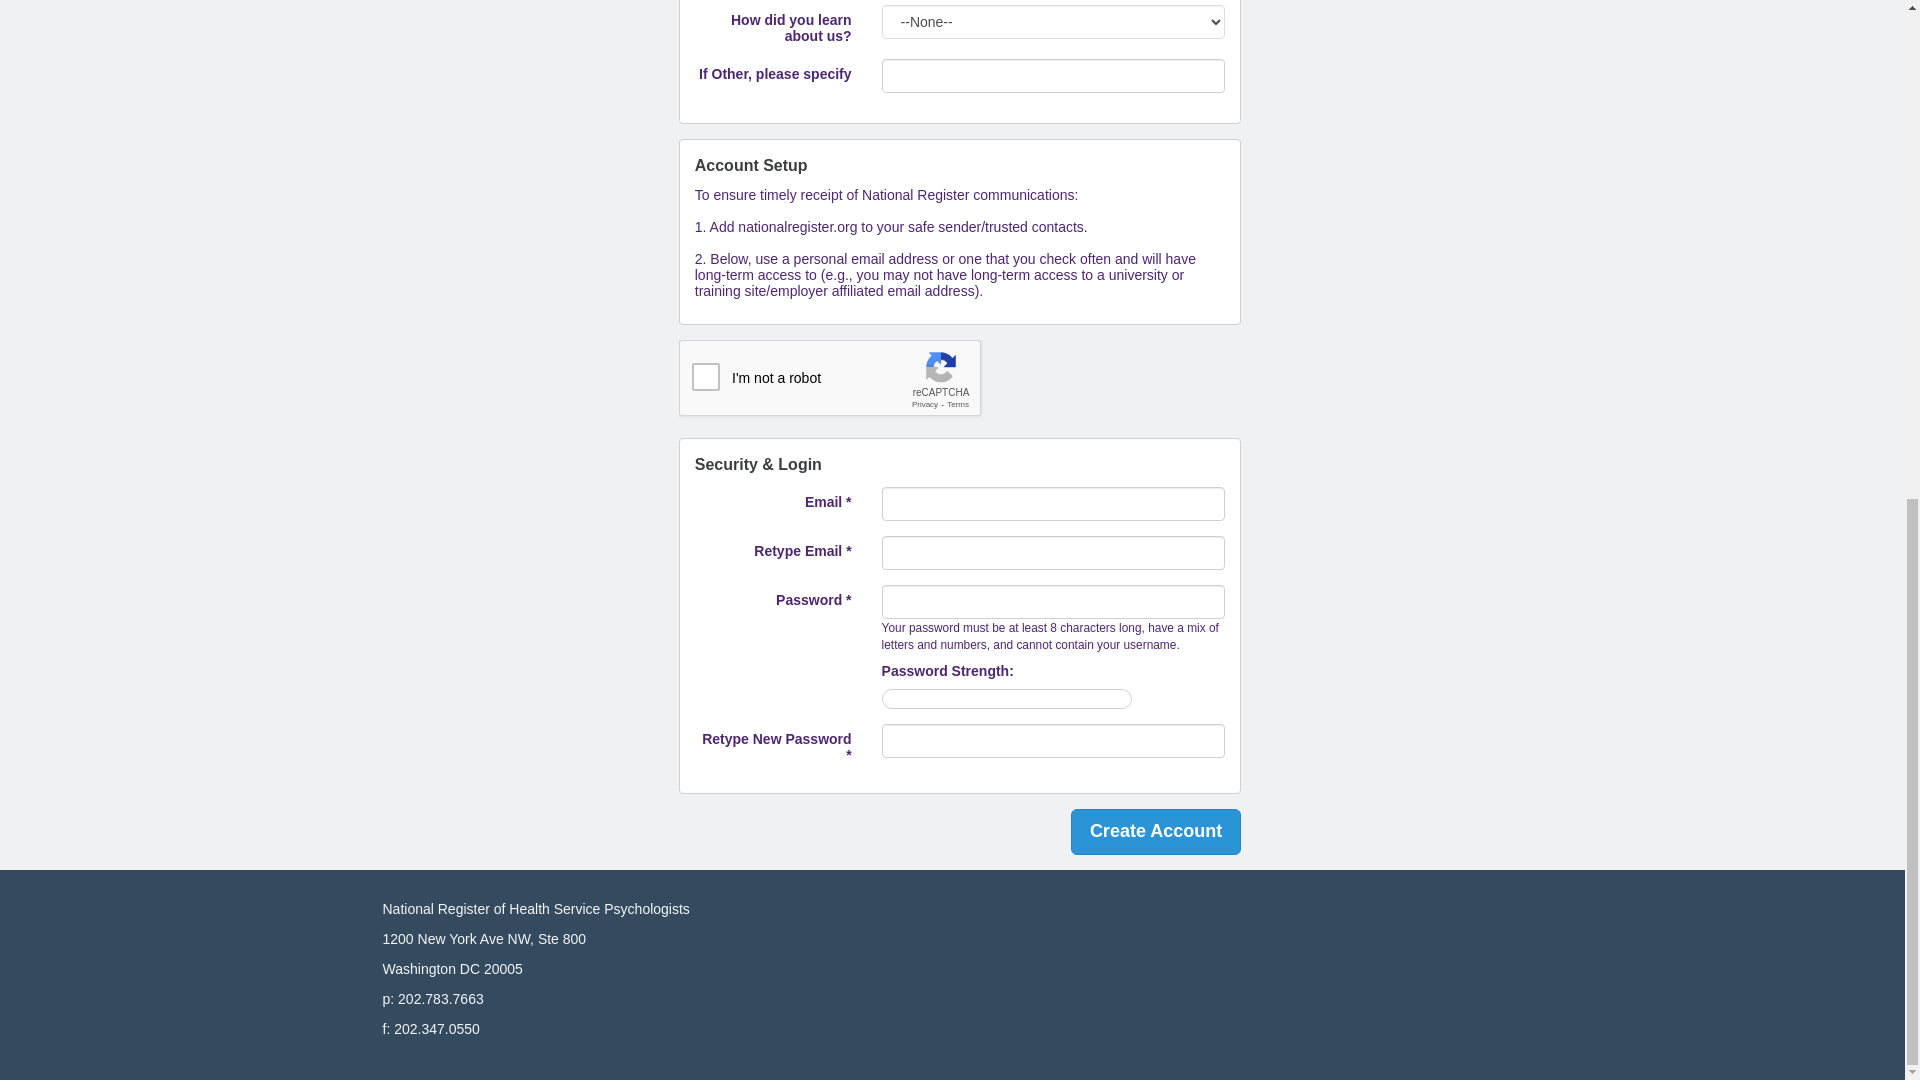 The width and height of the screenshot is (1920, 1080). Describe the element at coordinates (1156, 832) in the screenshot. I see `Create Account` at that location.